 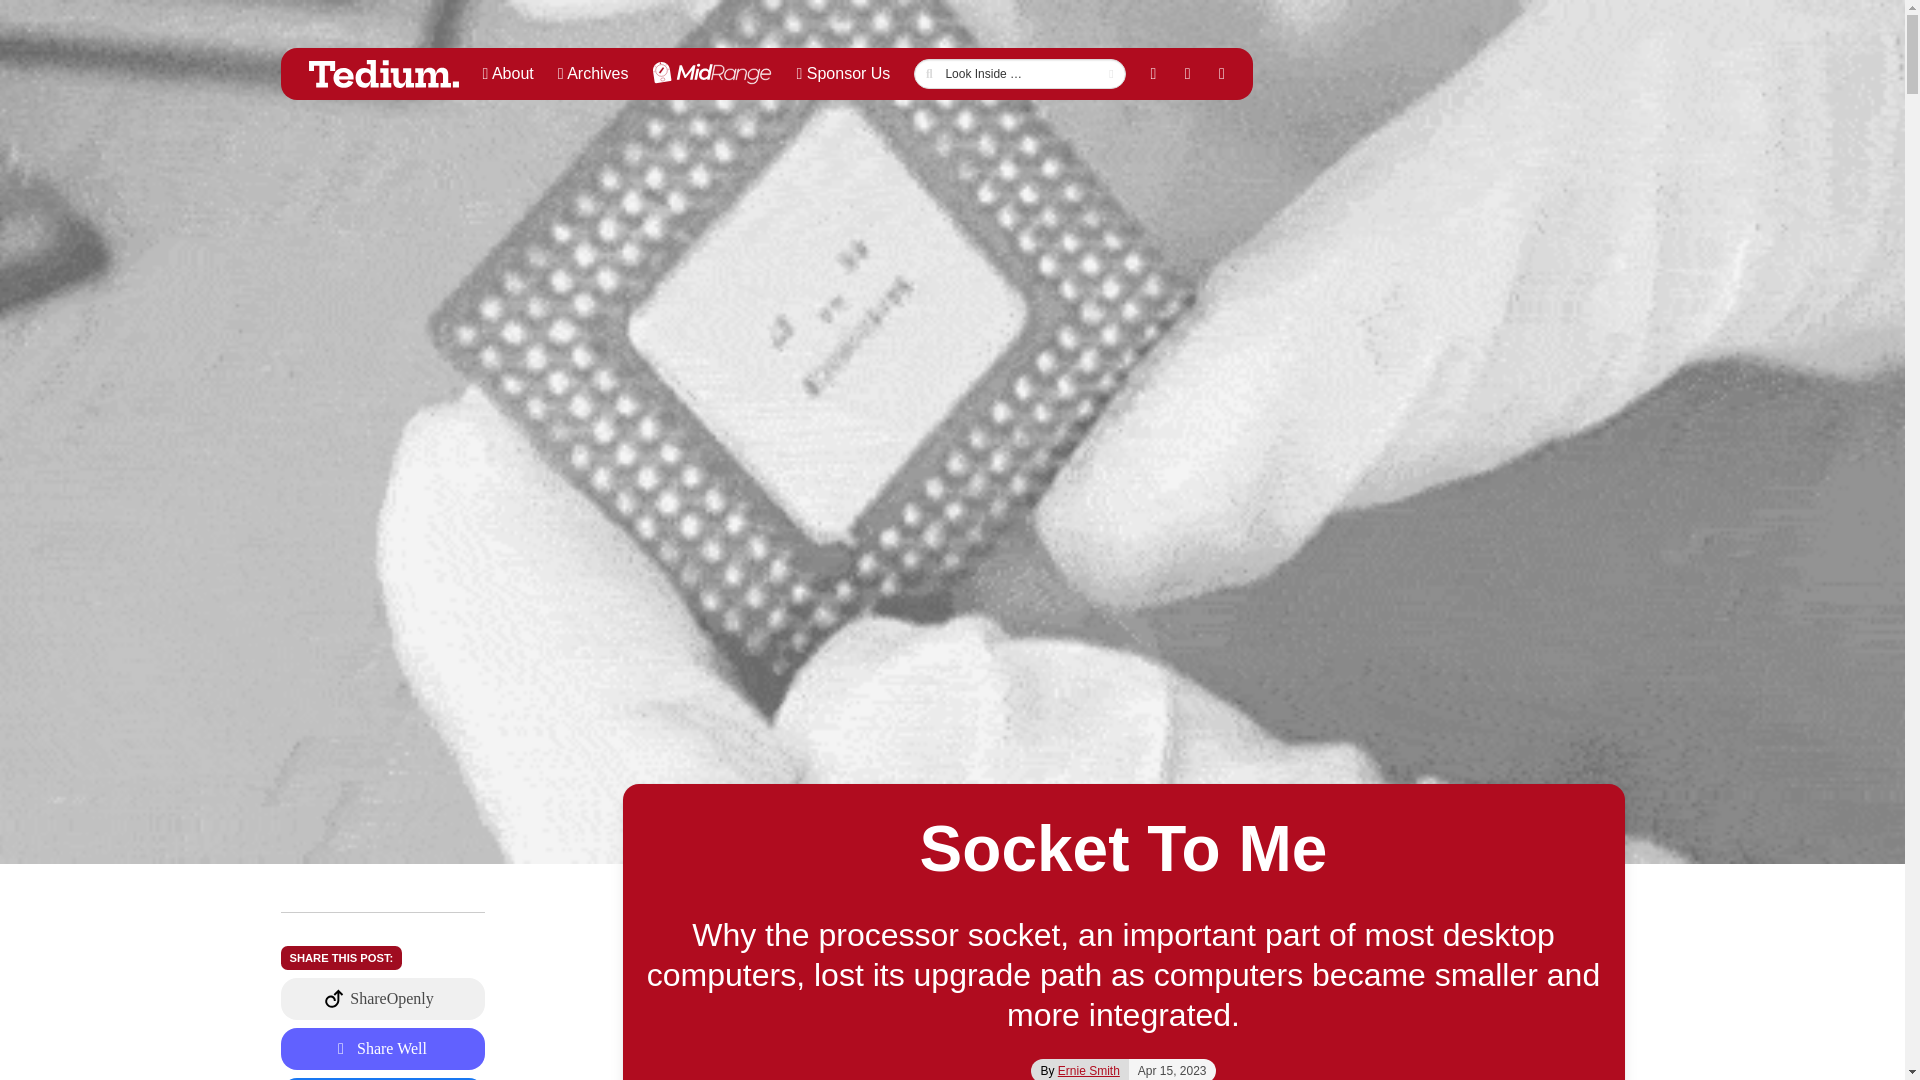 What do you see at coordinates (593, 74) in the screenshot?
I see ` Archives` at bounding box center [593, 74].